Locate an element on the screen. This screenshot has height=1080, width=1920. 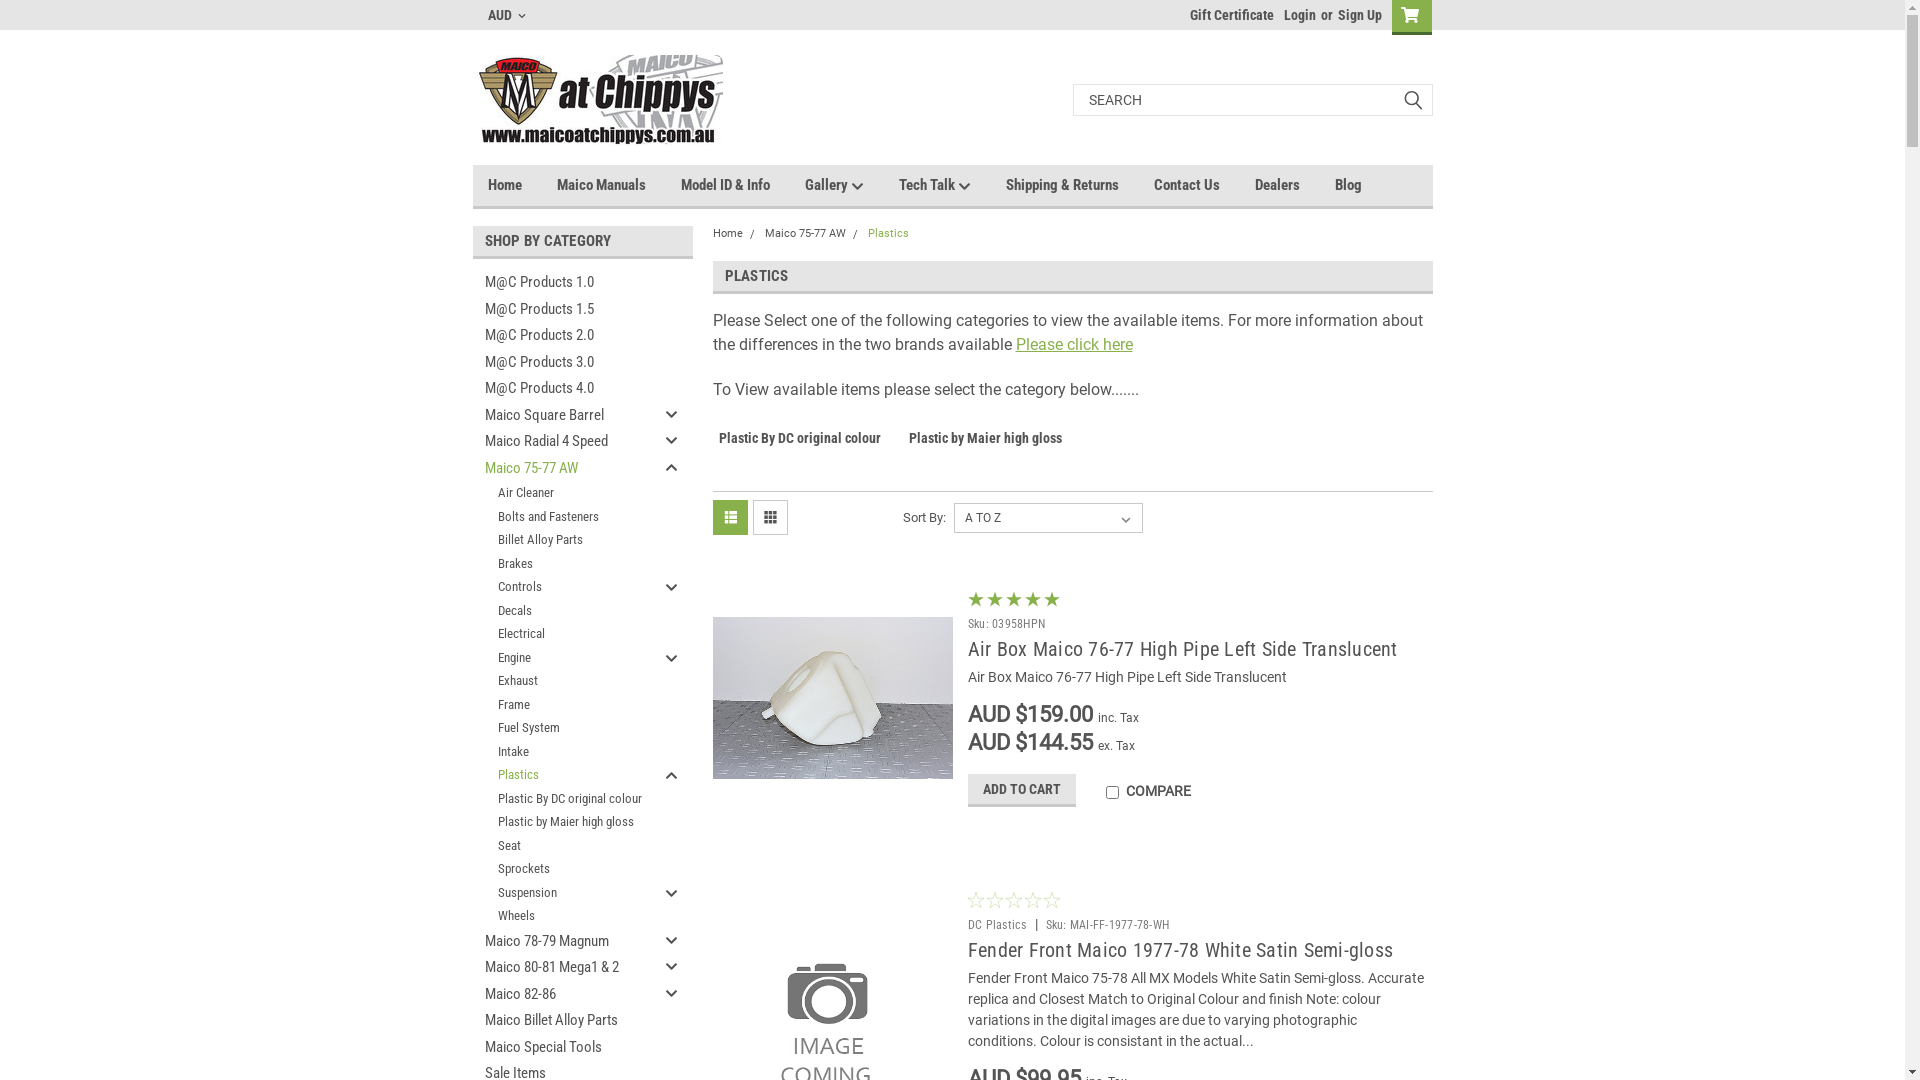
Maico 75-77 AW is located at coordinates (566, 468).